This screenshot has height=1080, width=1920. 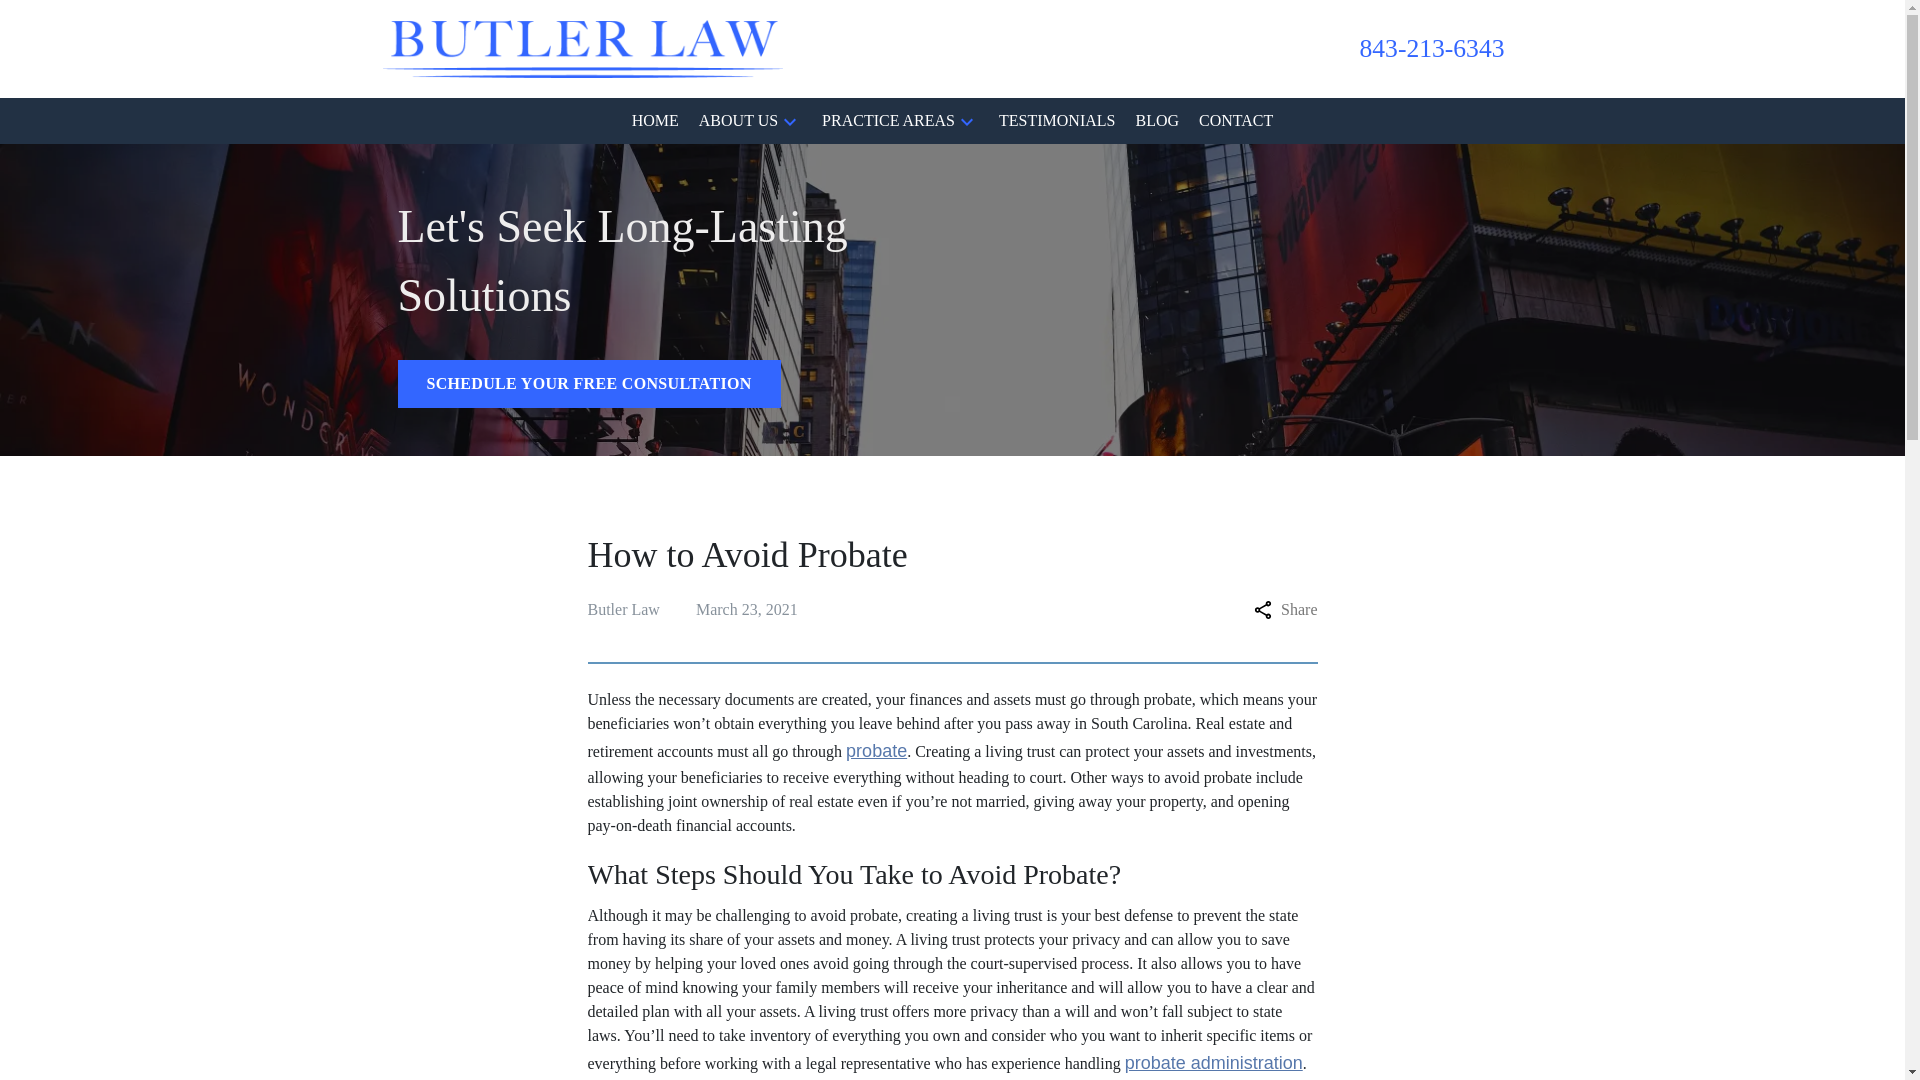 I want to click on probate administration, so click(x=1214, y=1063).